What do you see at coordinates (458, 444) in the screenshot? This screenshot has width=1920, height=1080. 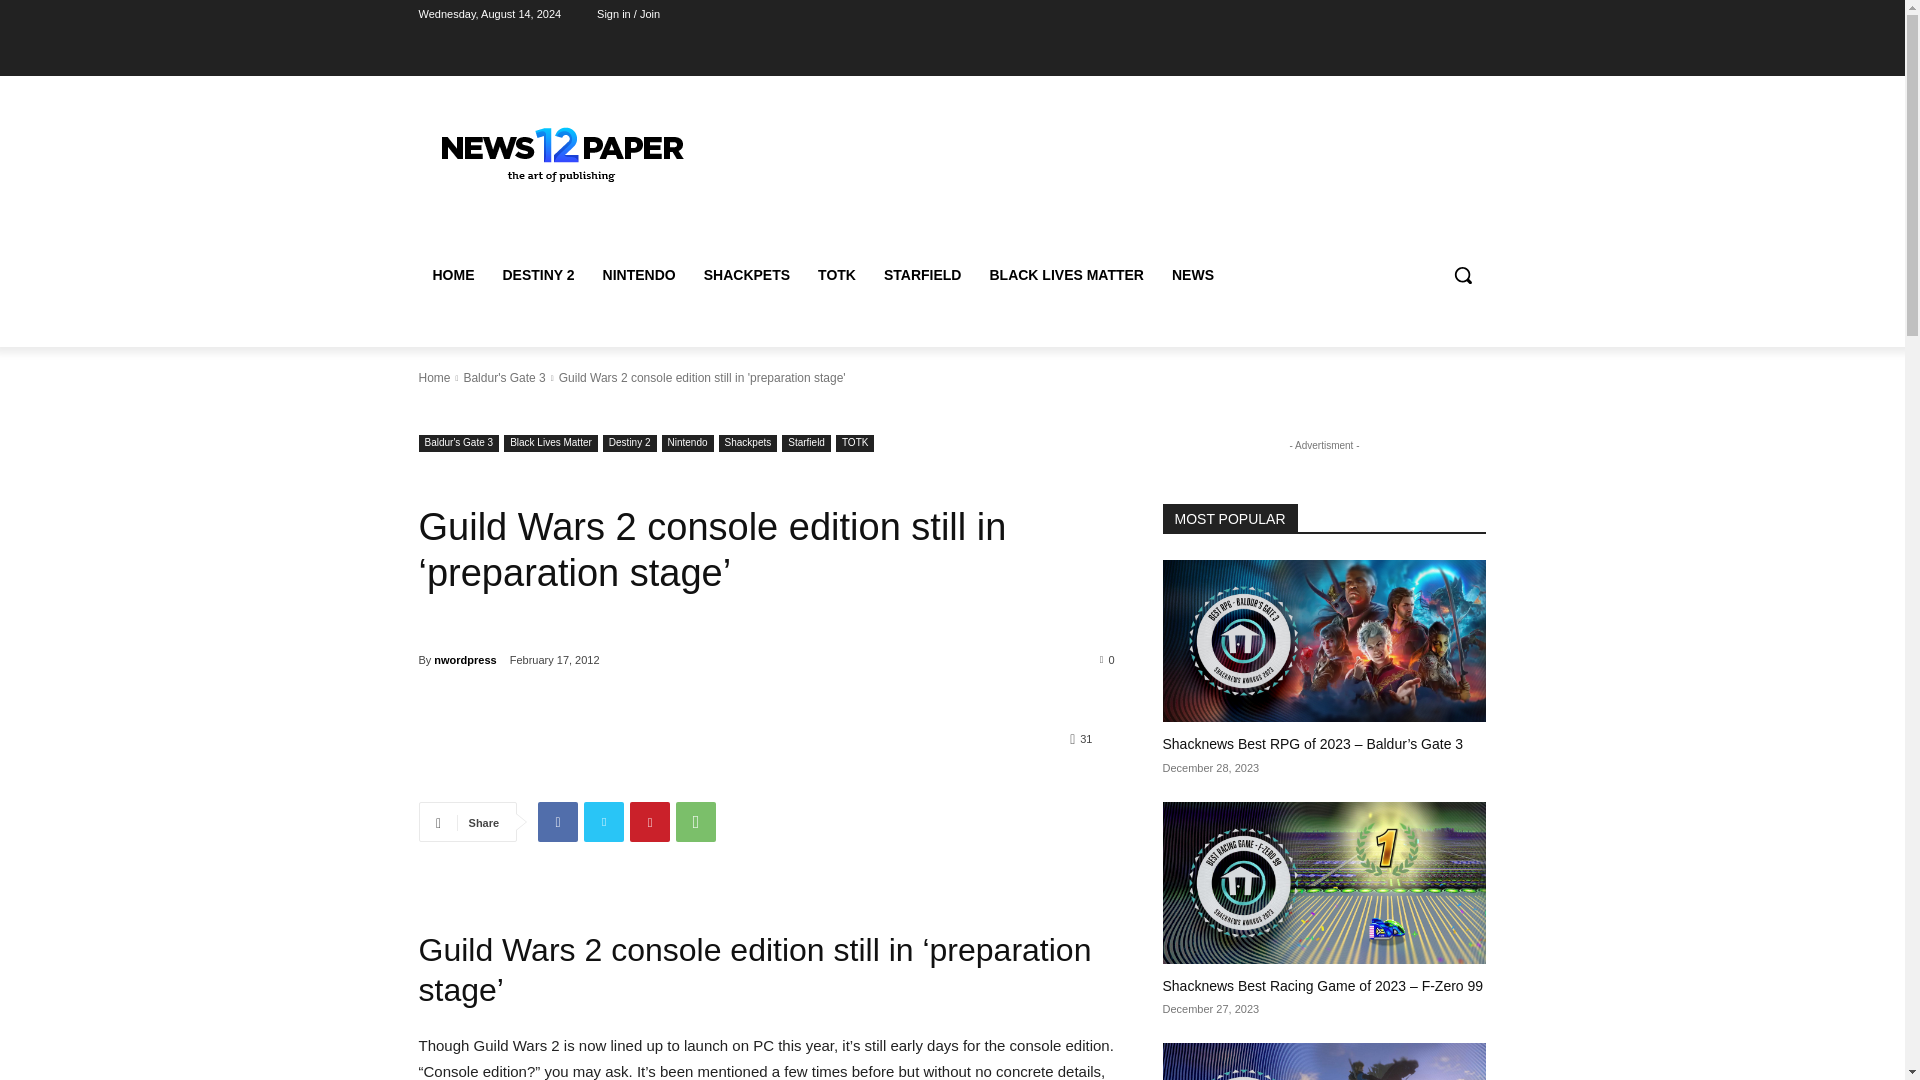 I see `Baldur's Gate 3` at bounding box center [458, 444].